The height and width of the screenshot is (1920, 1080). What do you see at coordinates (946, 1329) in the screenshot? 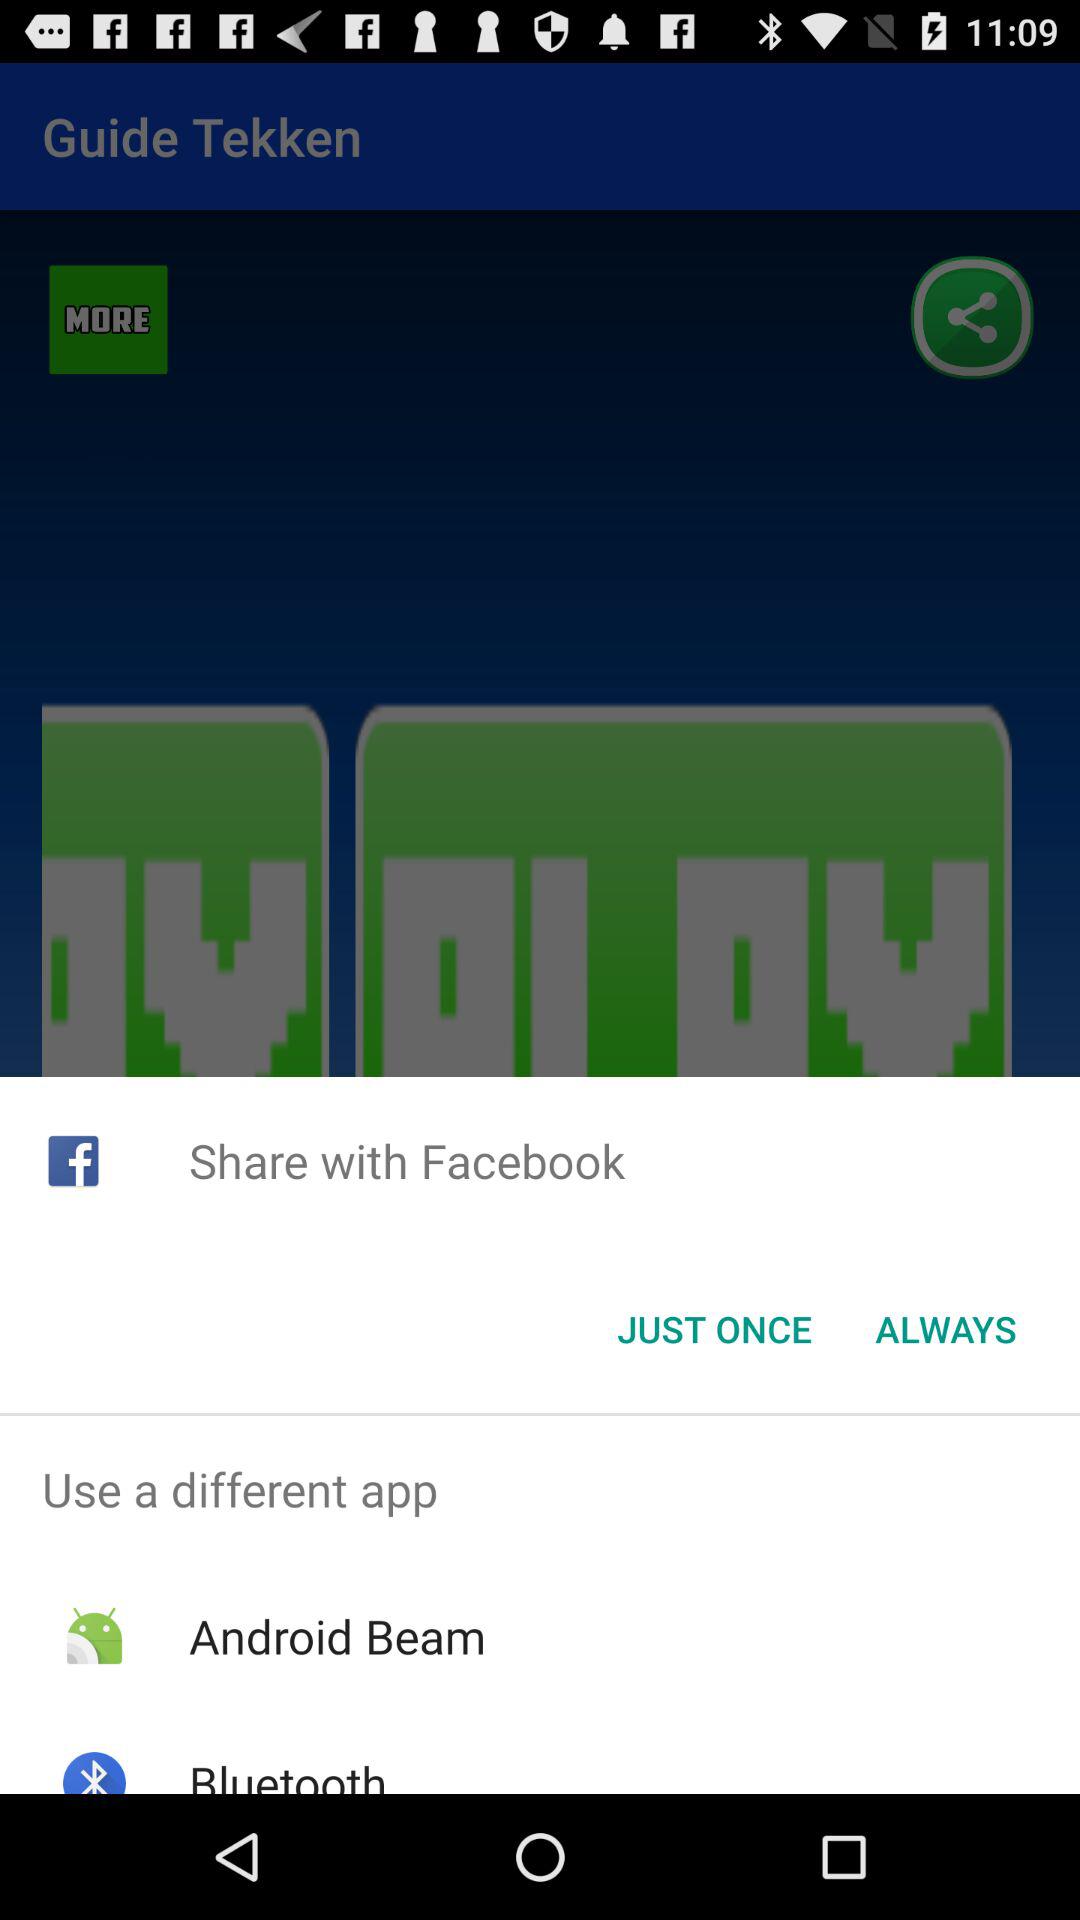
I see `launch item at the bottom right corner` at bounding box center [946, 1329].